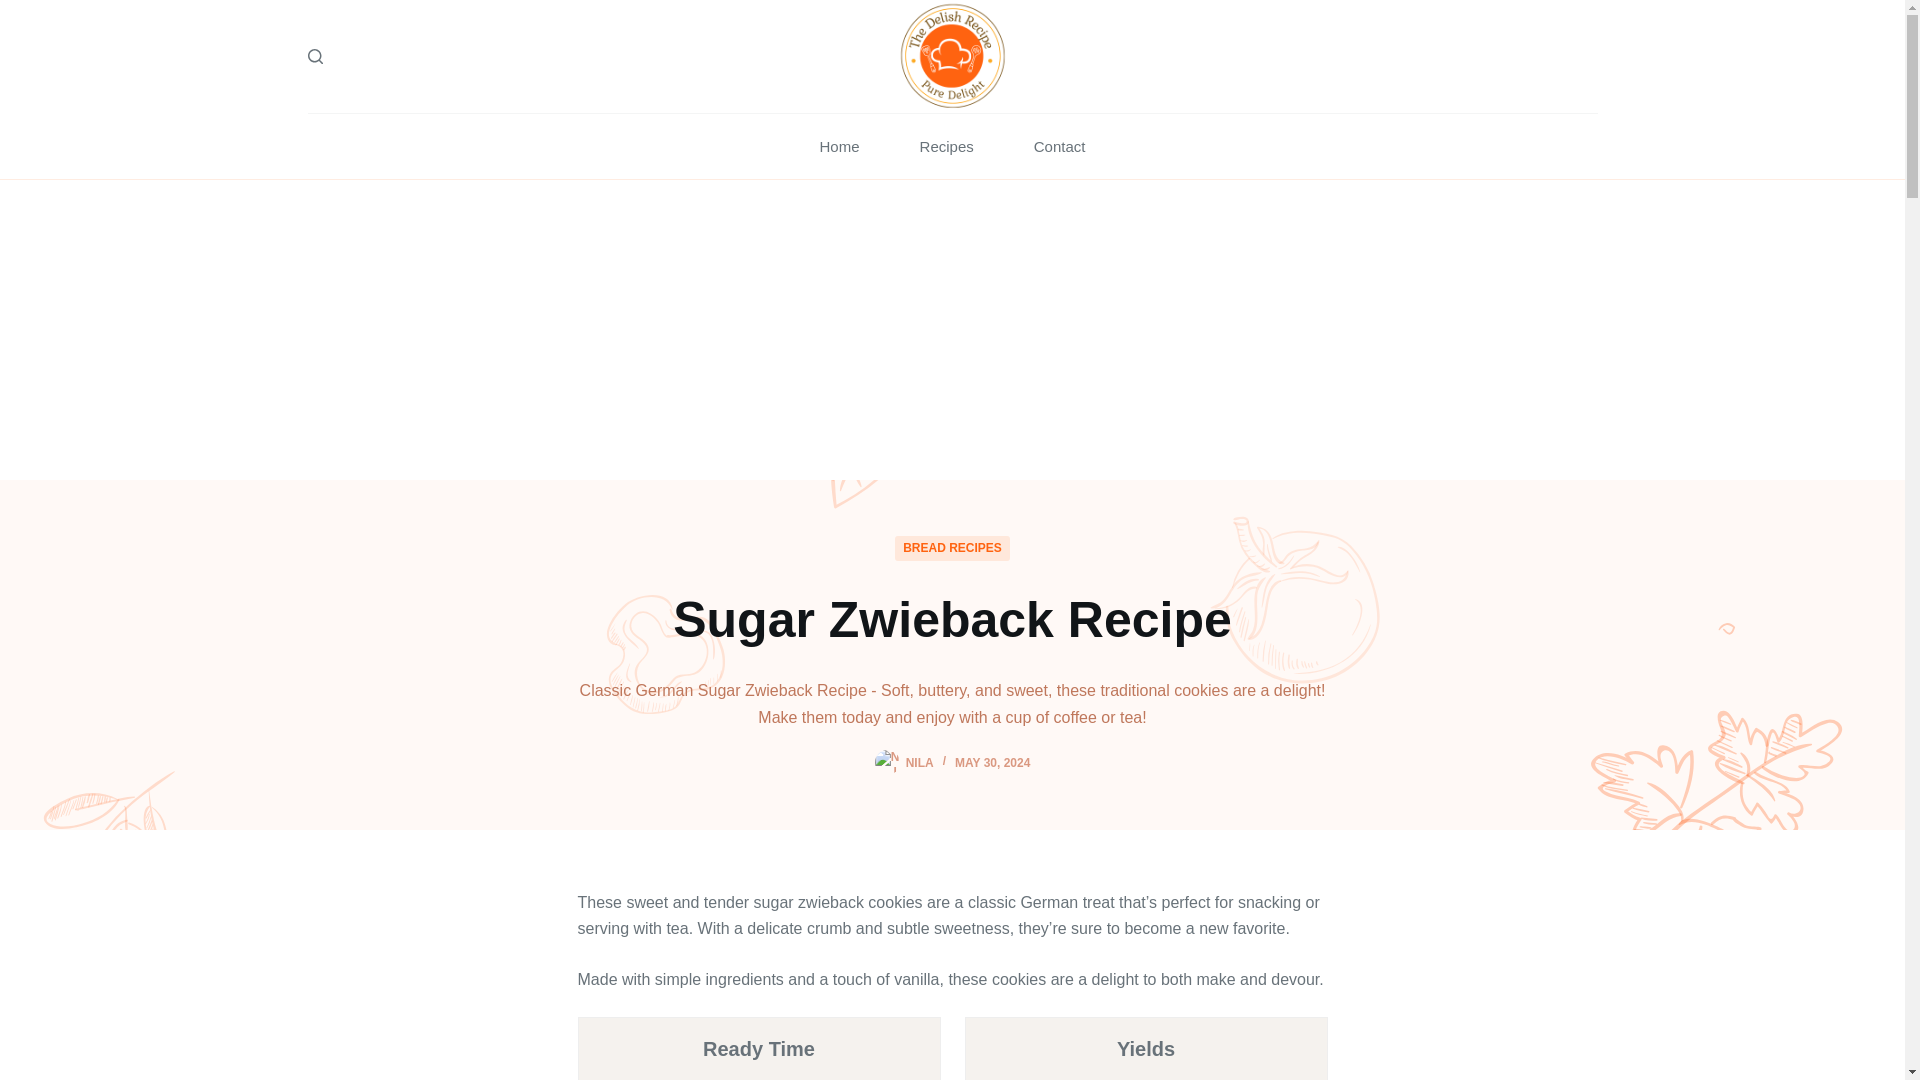 This screenshot has width=1920, height=1080. I want to click on NILA, so click(920, 763).